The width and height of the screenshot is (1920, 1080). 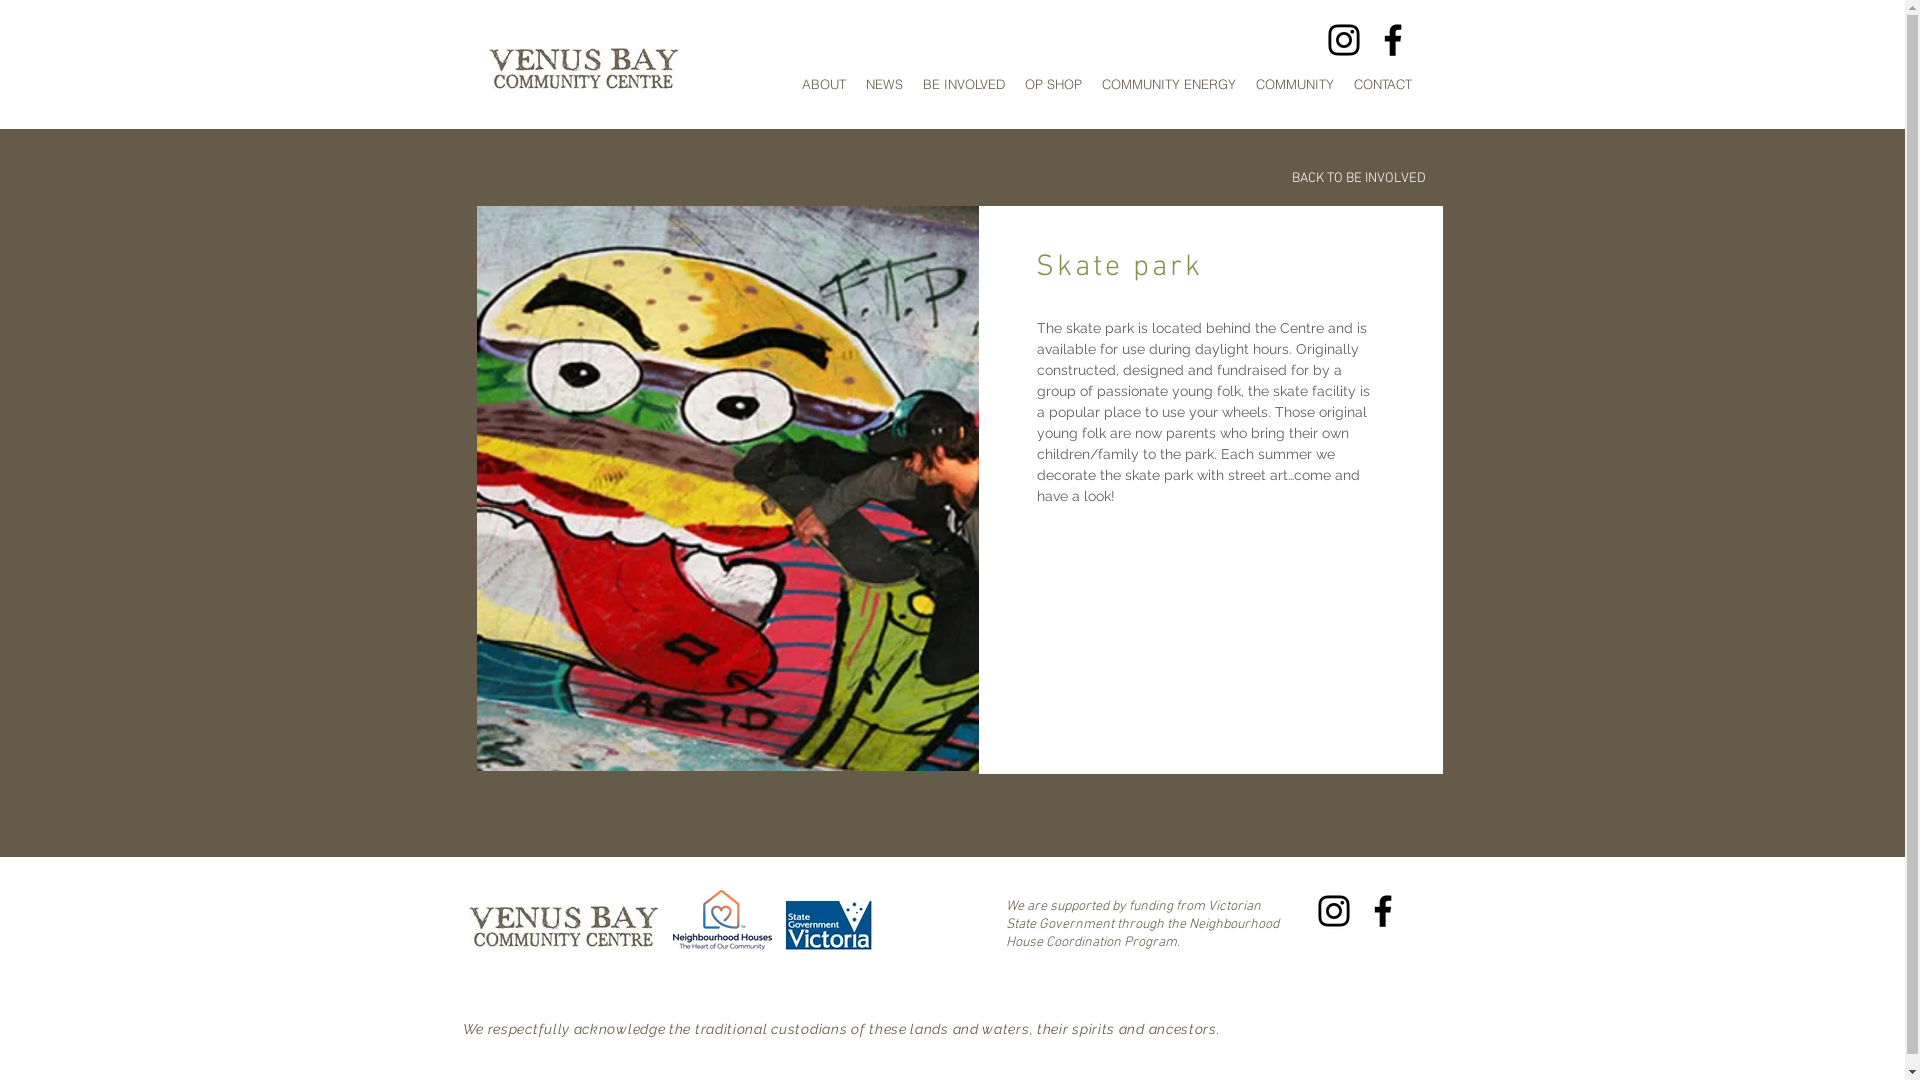 What do you see at coordinates (884, 84) in the screenshot?
I see `NEWS` at bounding box center [884, 84].